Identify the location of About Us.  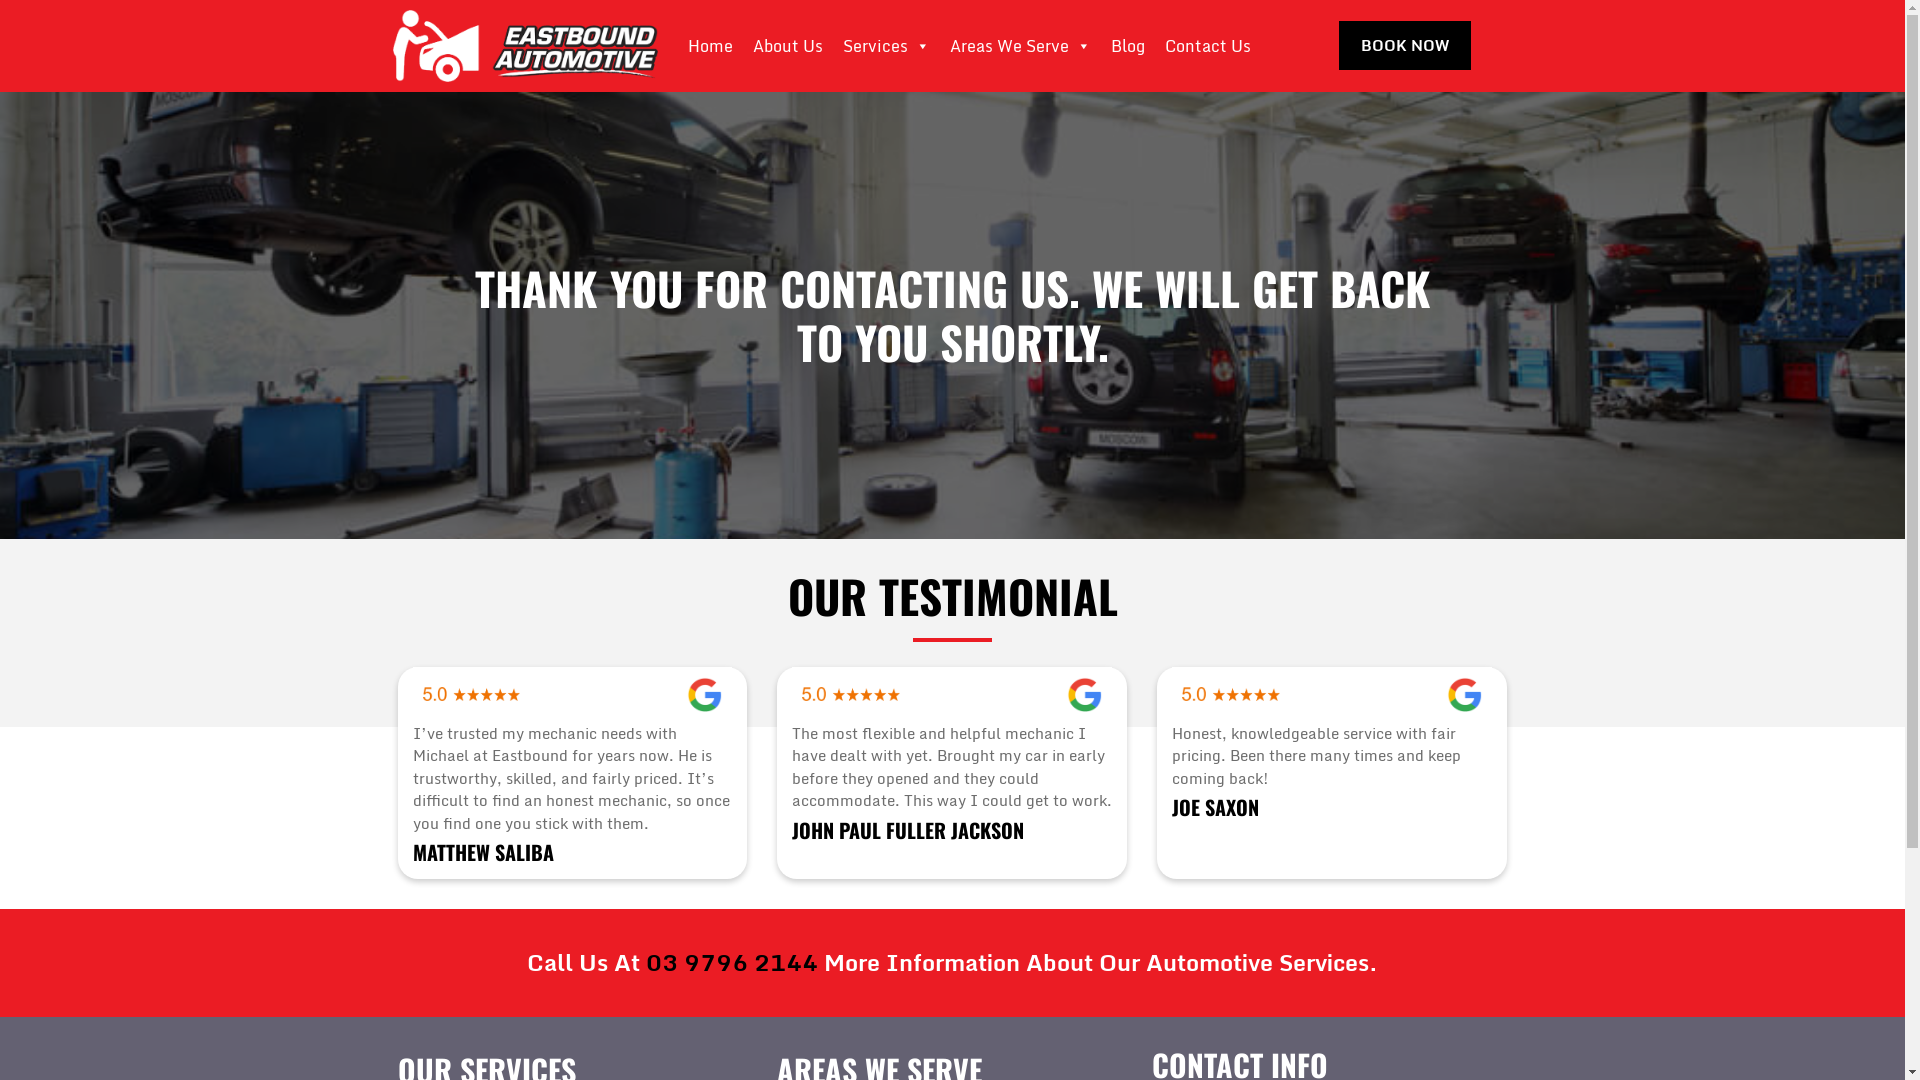
(787, 46).